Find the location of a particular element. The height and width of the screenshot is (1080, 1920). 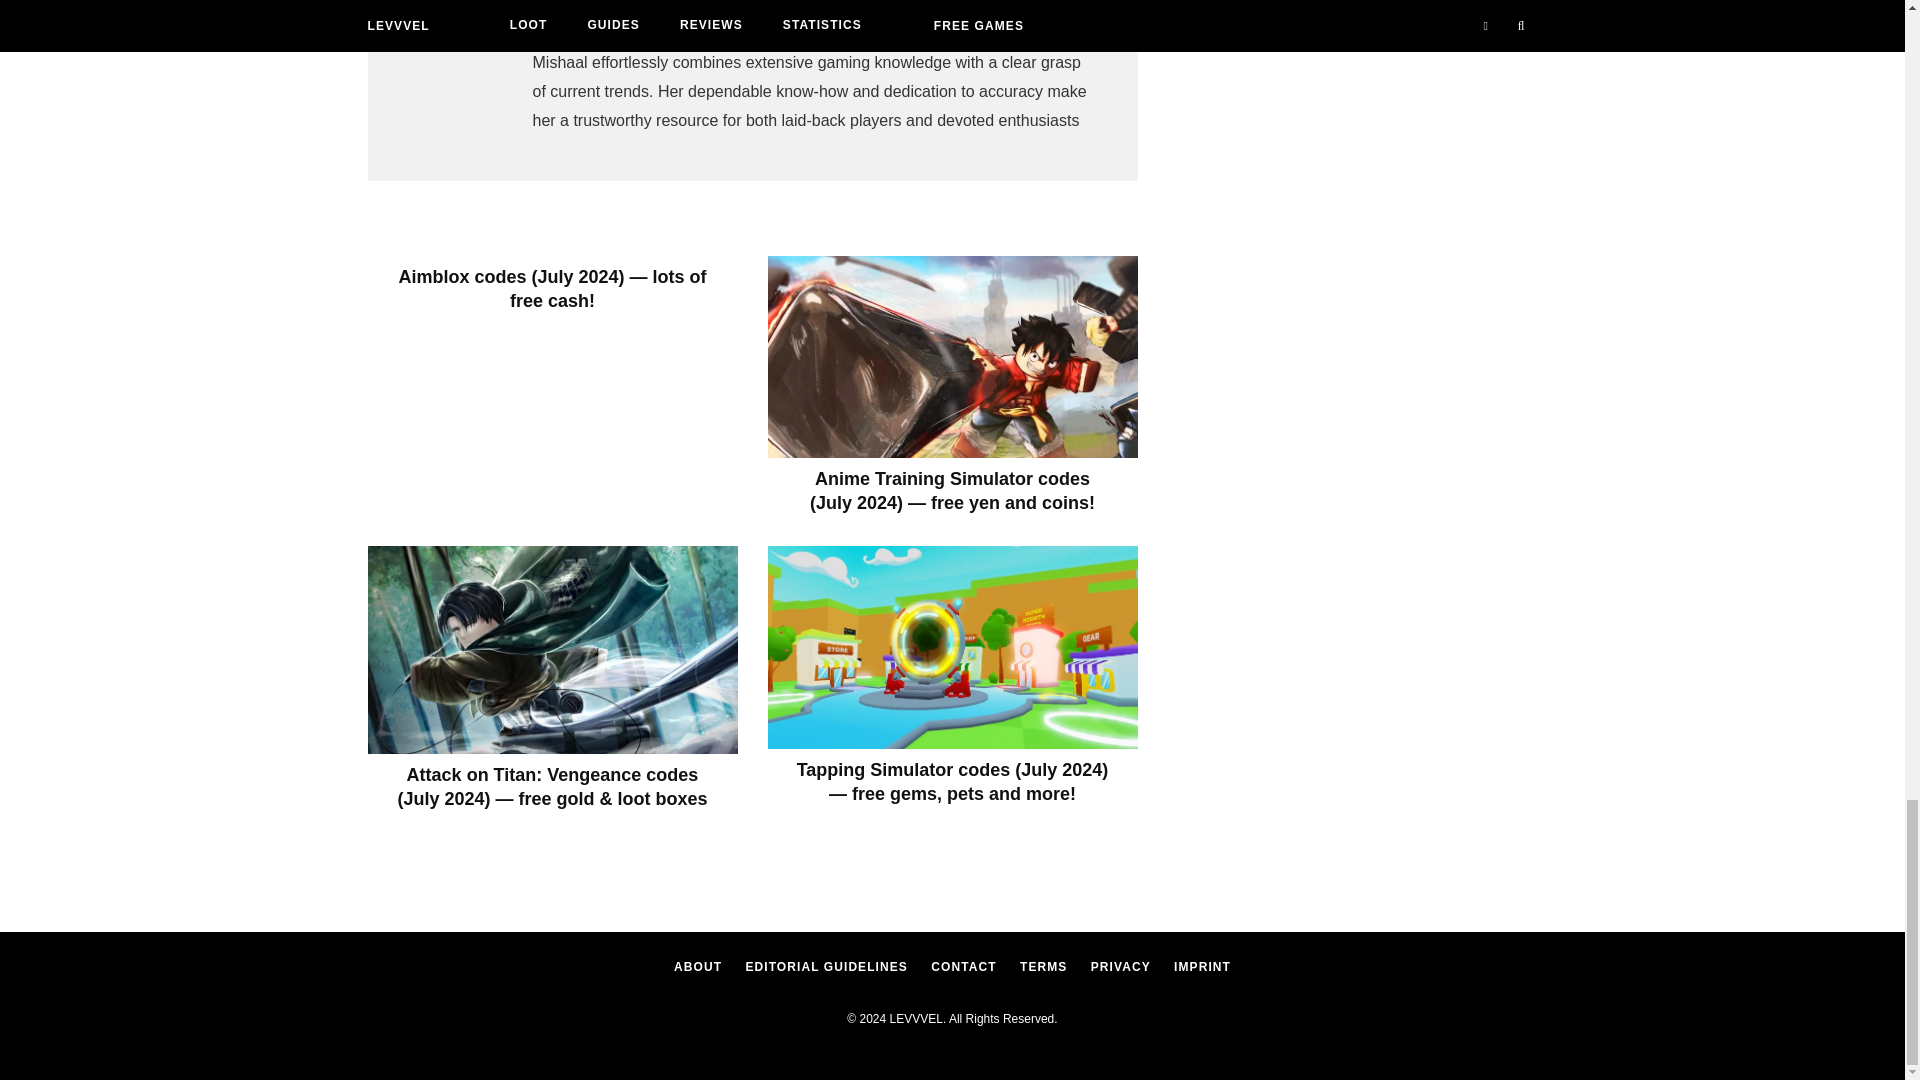

Tapping-Simulator-codes is located at coordinates (953, 647).